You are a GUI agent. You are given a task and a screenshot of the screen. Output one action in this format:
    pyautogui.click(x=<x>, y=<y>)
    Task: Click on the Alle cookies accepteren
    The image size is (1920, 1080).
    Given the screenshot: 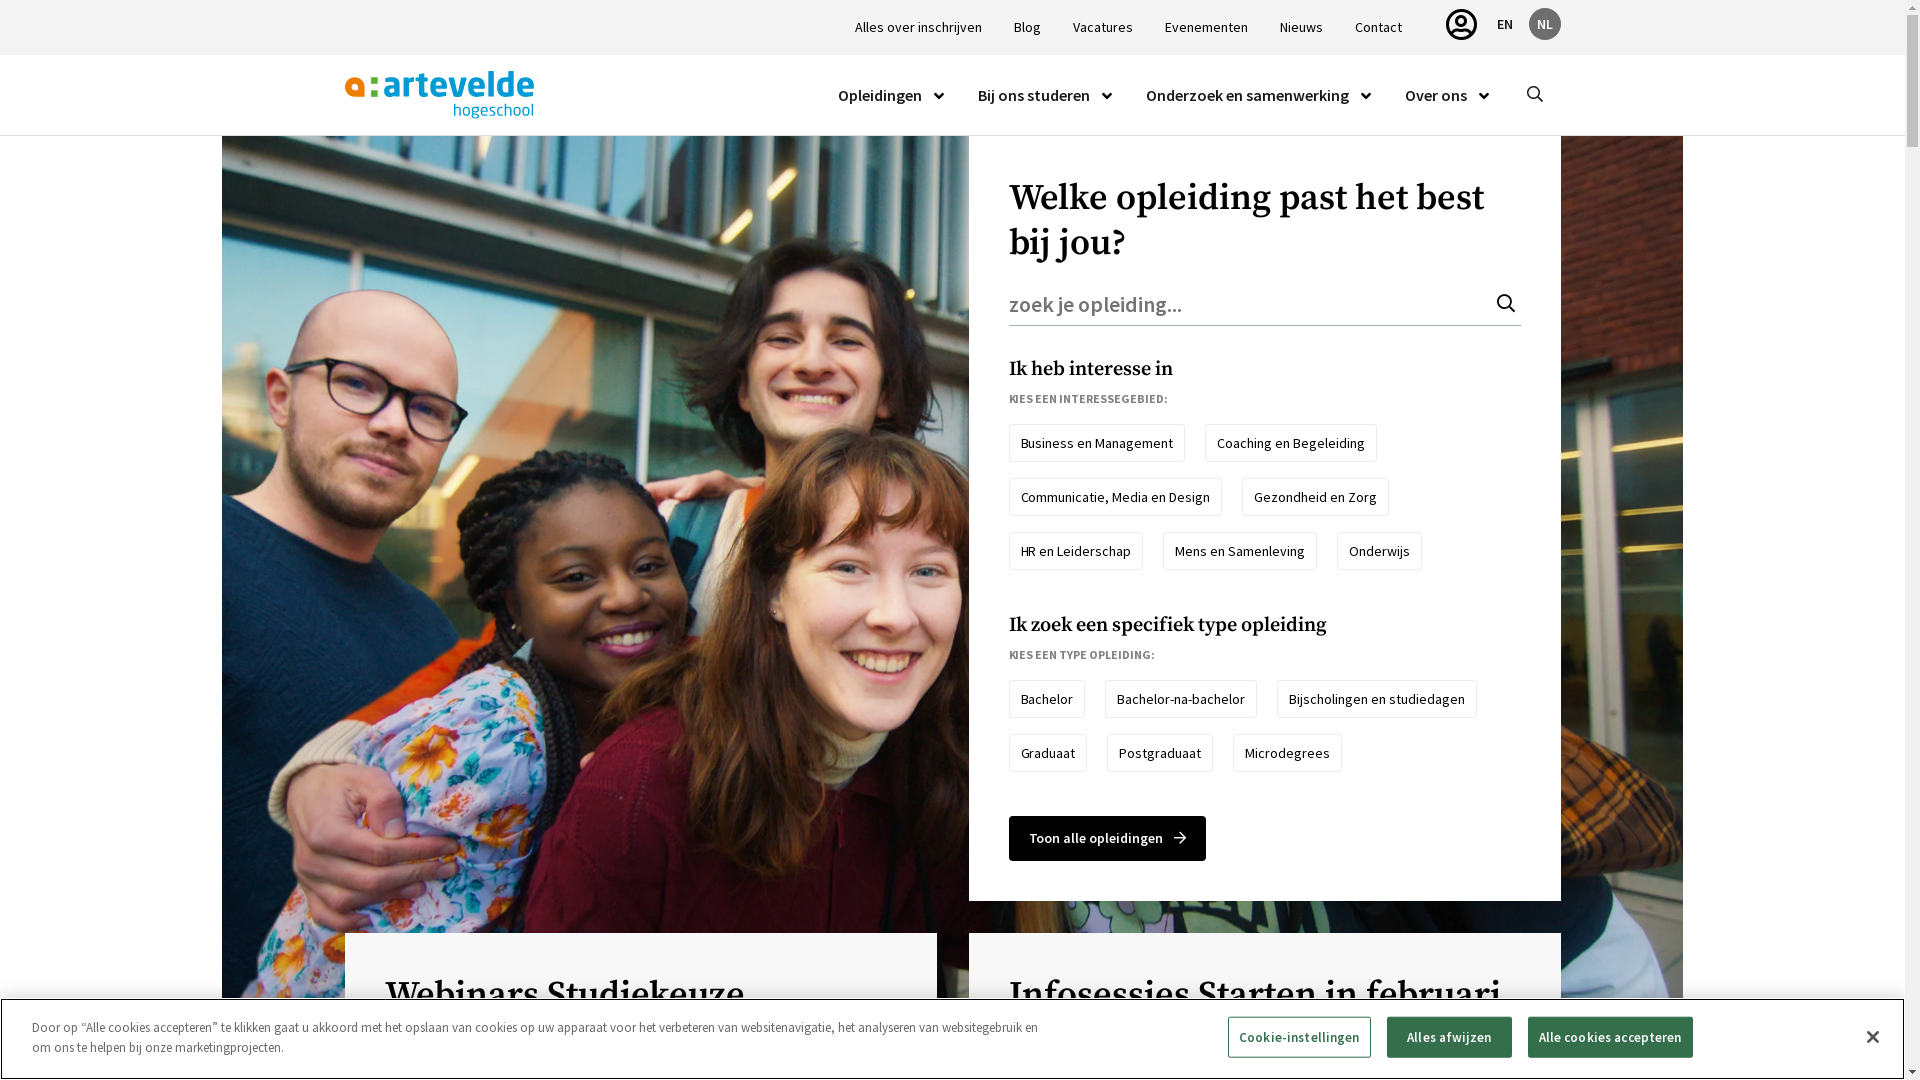 What is the action you would take?
    pyautogui.click(x=1610, y=1038)
    